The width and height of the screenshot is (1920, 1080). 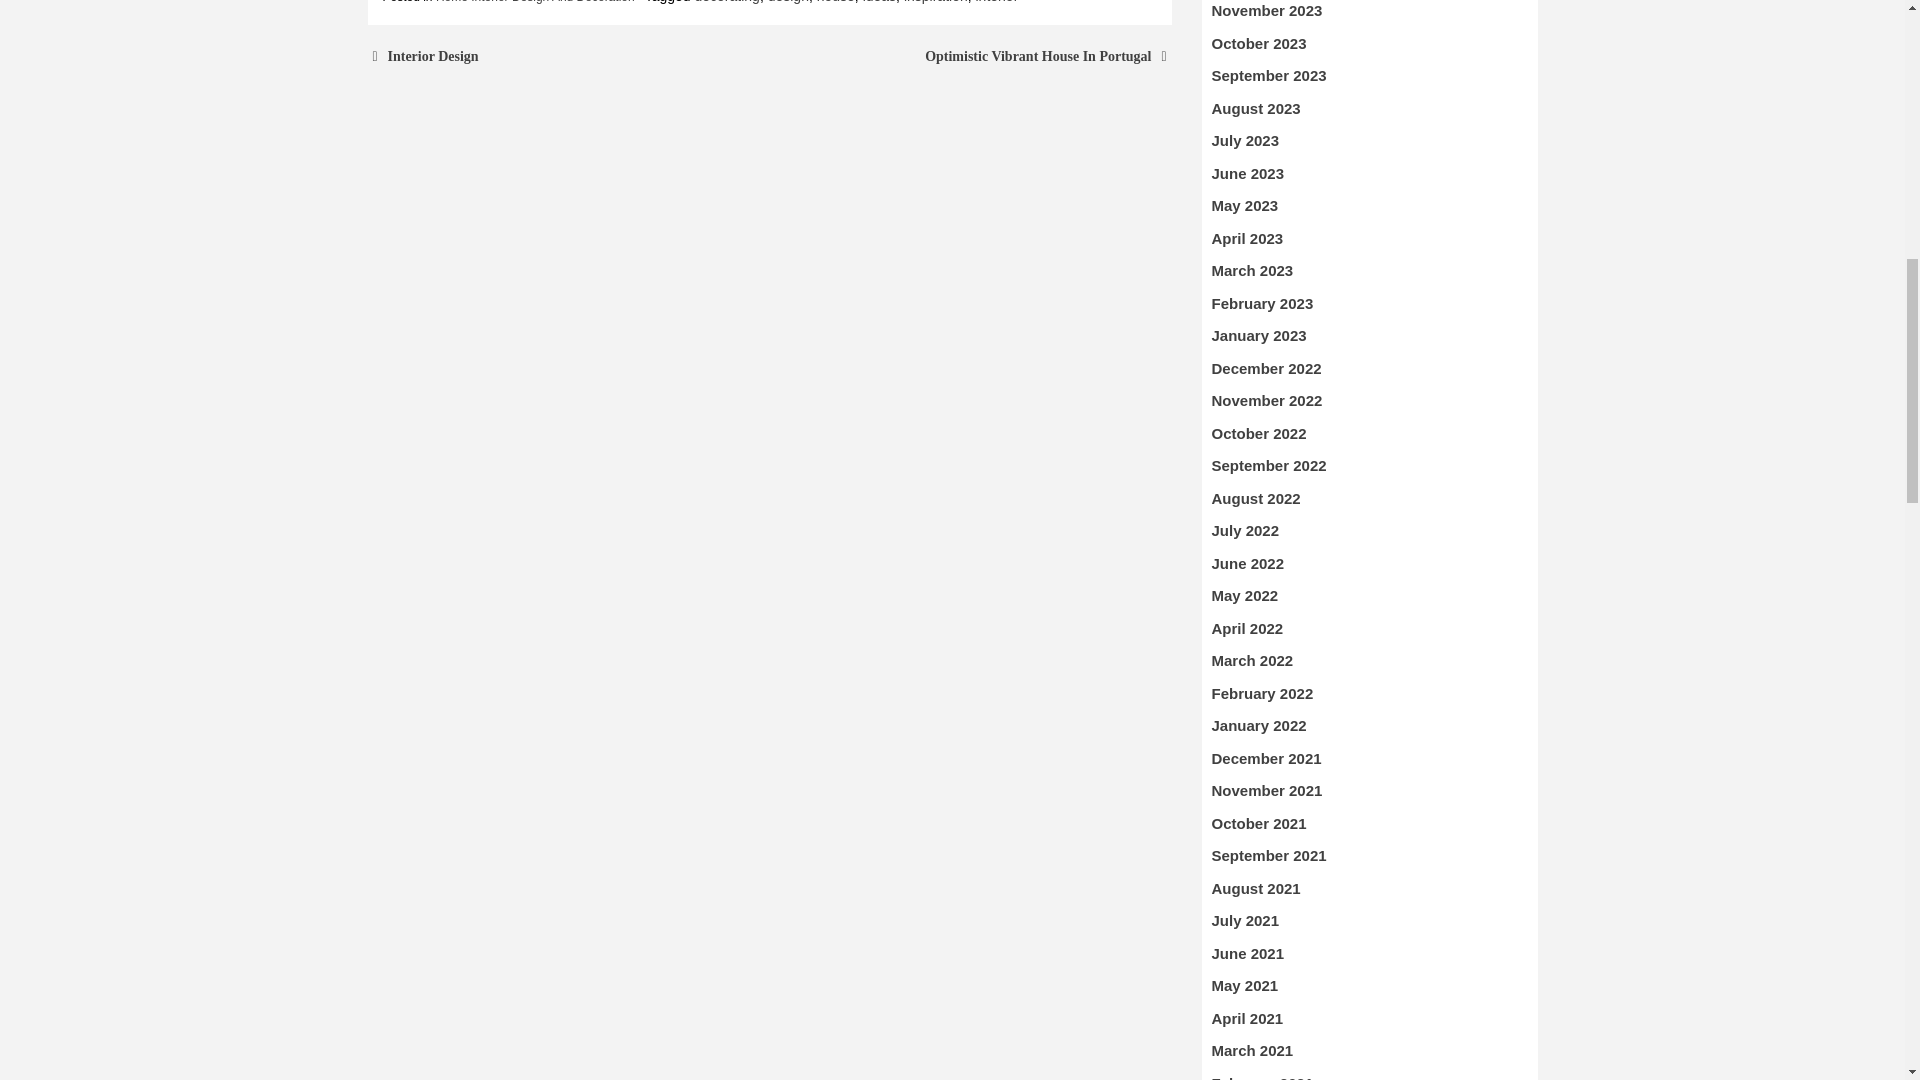 What do you see at coordinates (936, 2) in the screenshot?
I see `inspiration` at bounding box center [936, 2].